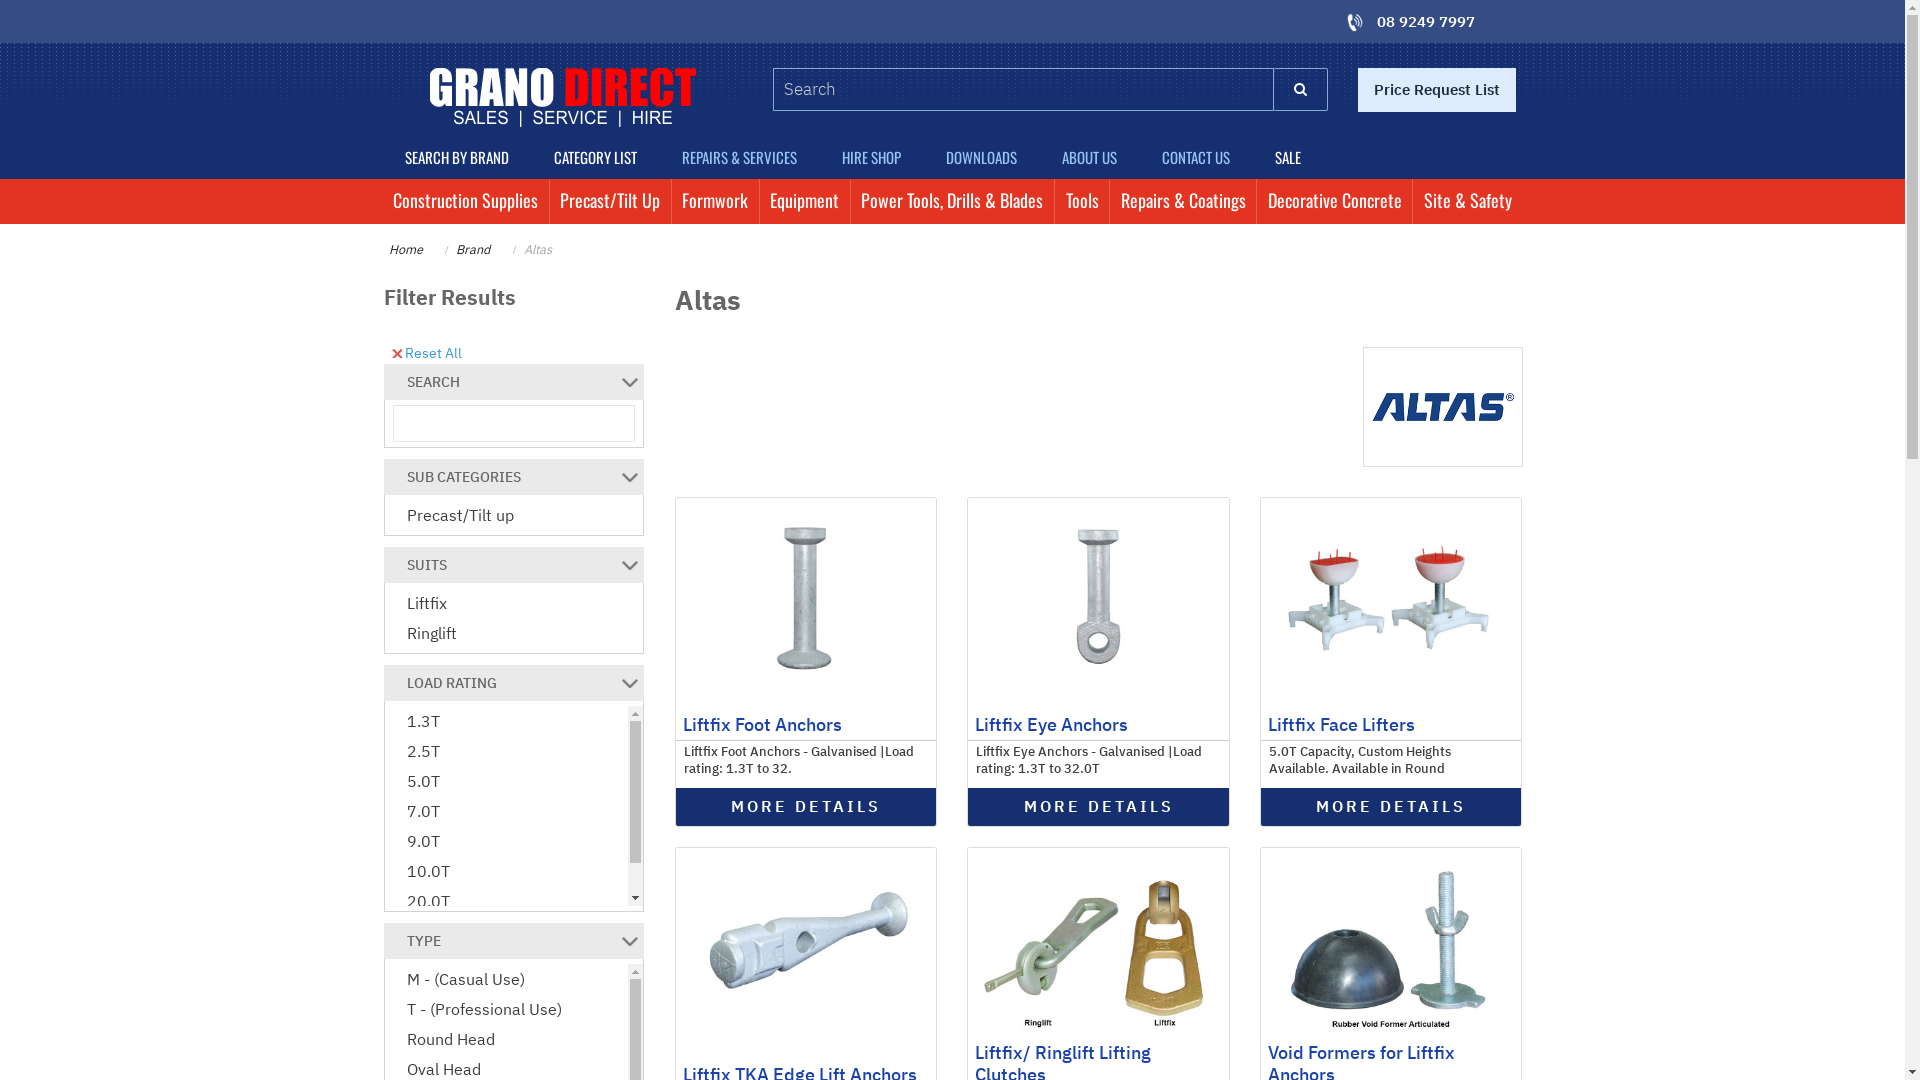 The height and width of the screenshot is (1080, 1920). What do you see at coordinates (806, 596) in the screenshot?
I see `Liftfix Foot Anchors` at bounding box center [806, 596].